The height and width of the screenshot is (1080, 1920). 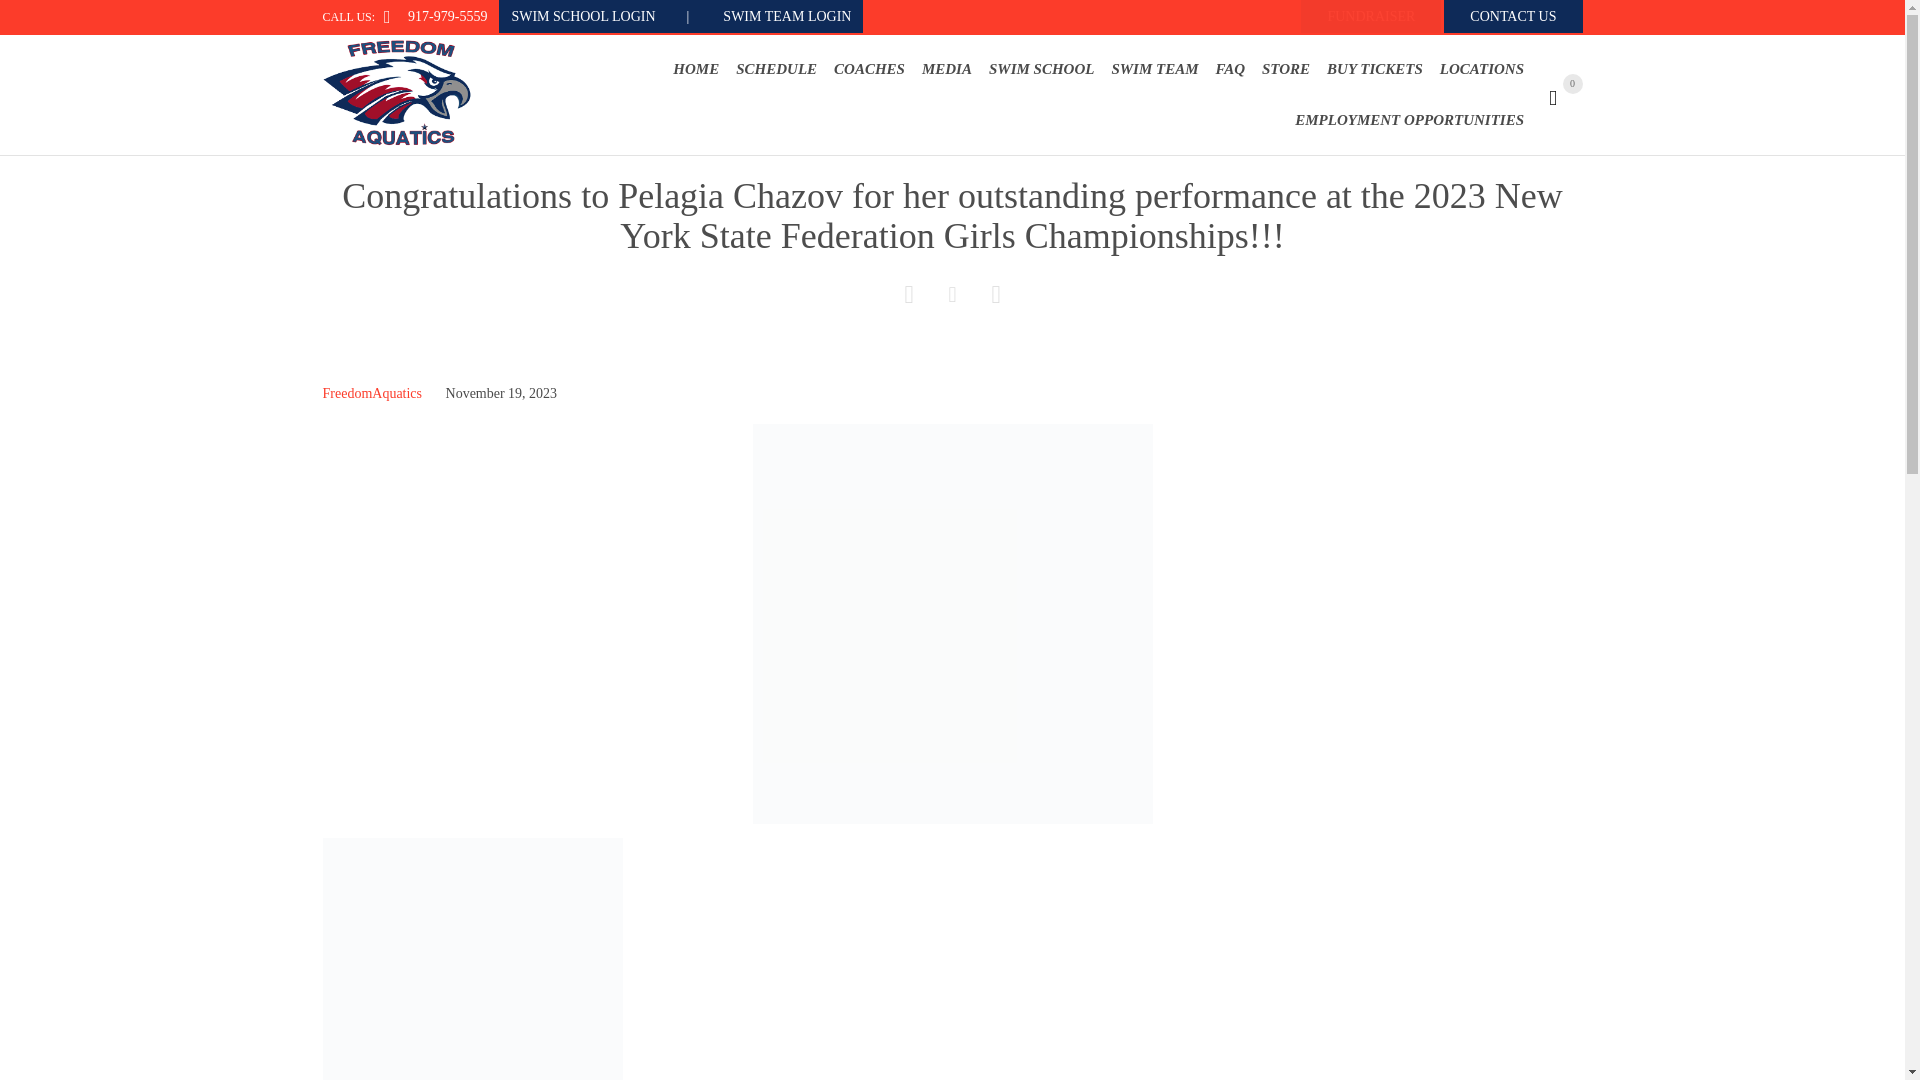 What do you see at coordinates (606, 16) in the screenshot?
I see `SWIM SCHOOL LOGIN` at bounding box center [606, 16].